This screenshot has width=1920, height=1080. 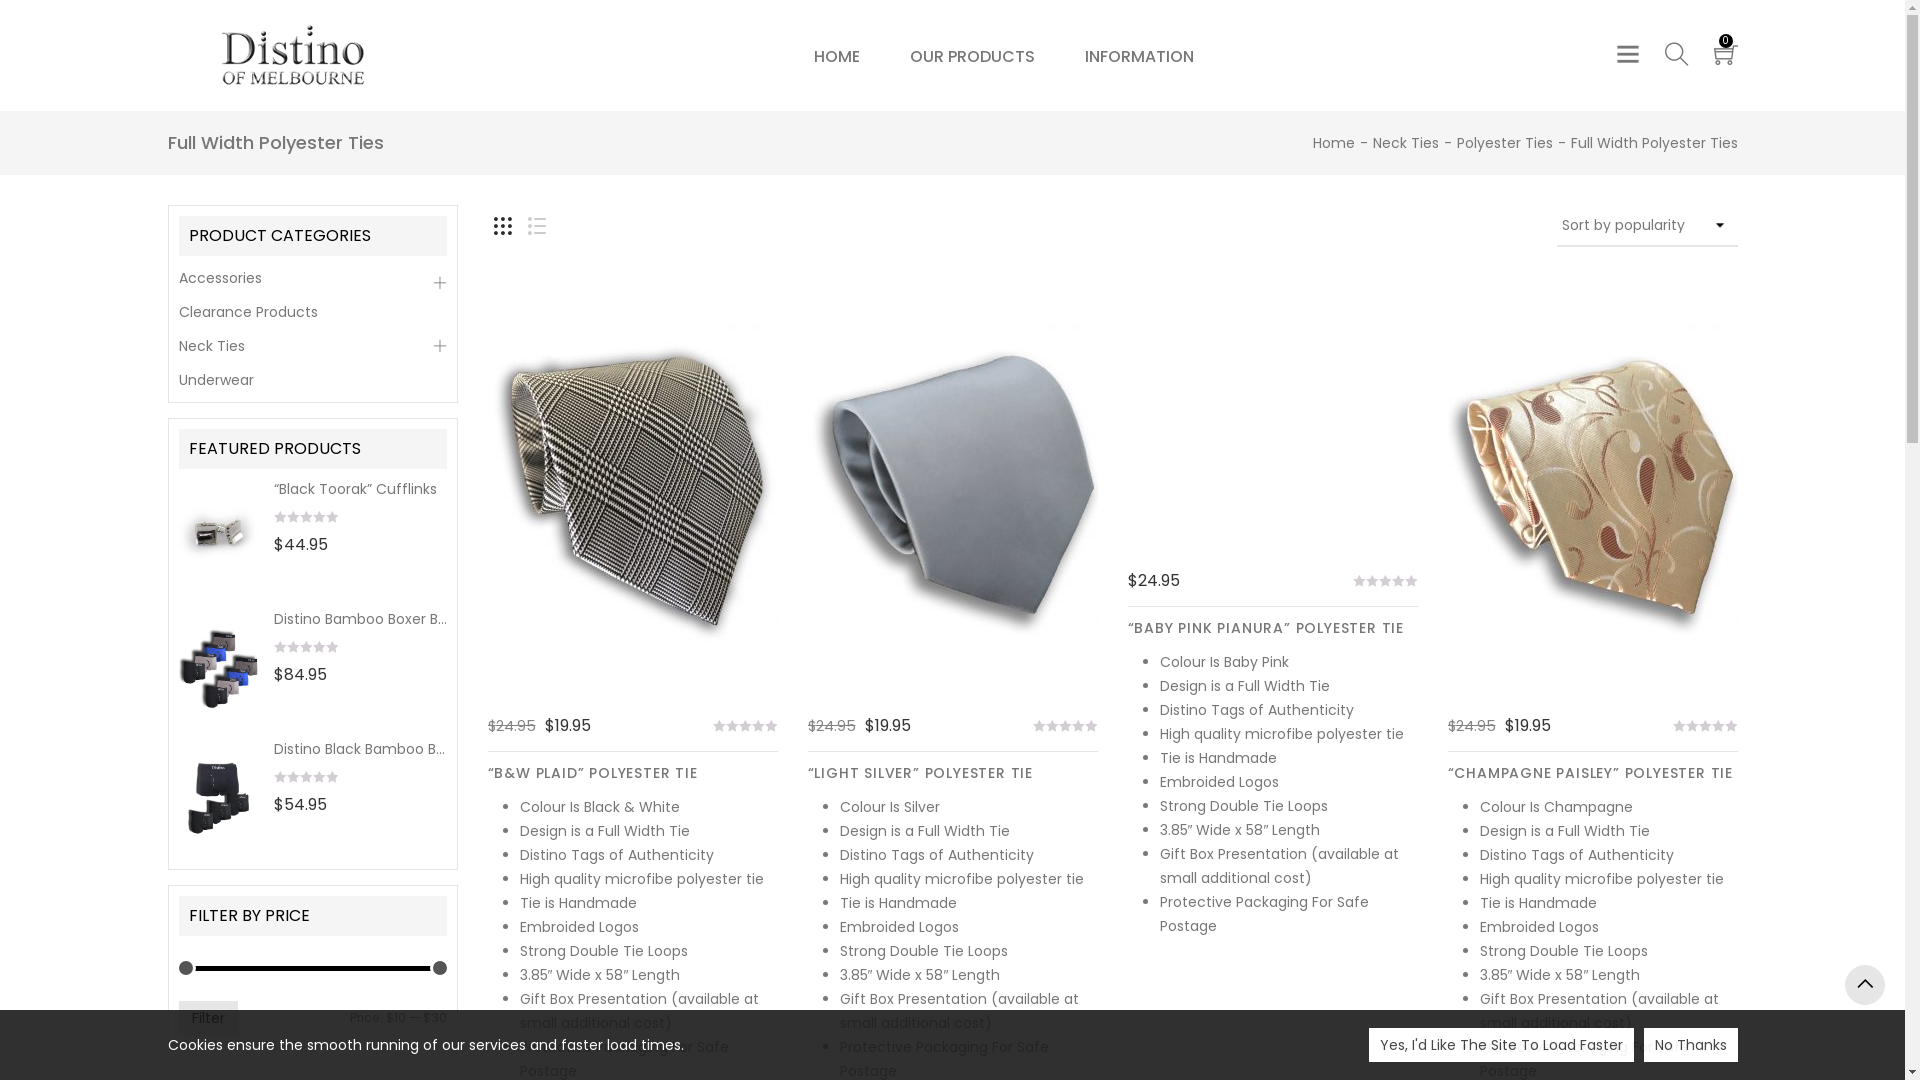 What do you see at coordinates (312, 312) in the screenshot?
I see `Clearance Products` at bounding box center [312, 312].